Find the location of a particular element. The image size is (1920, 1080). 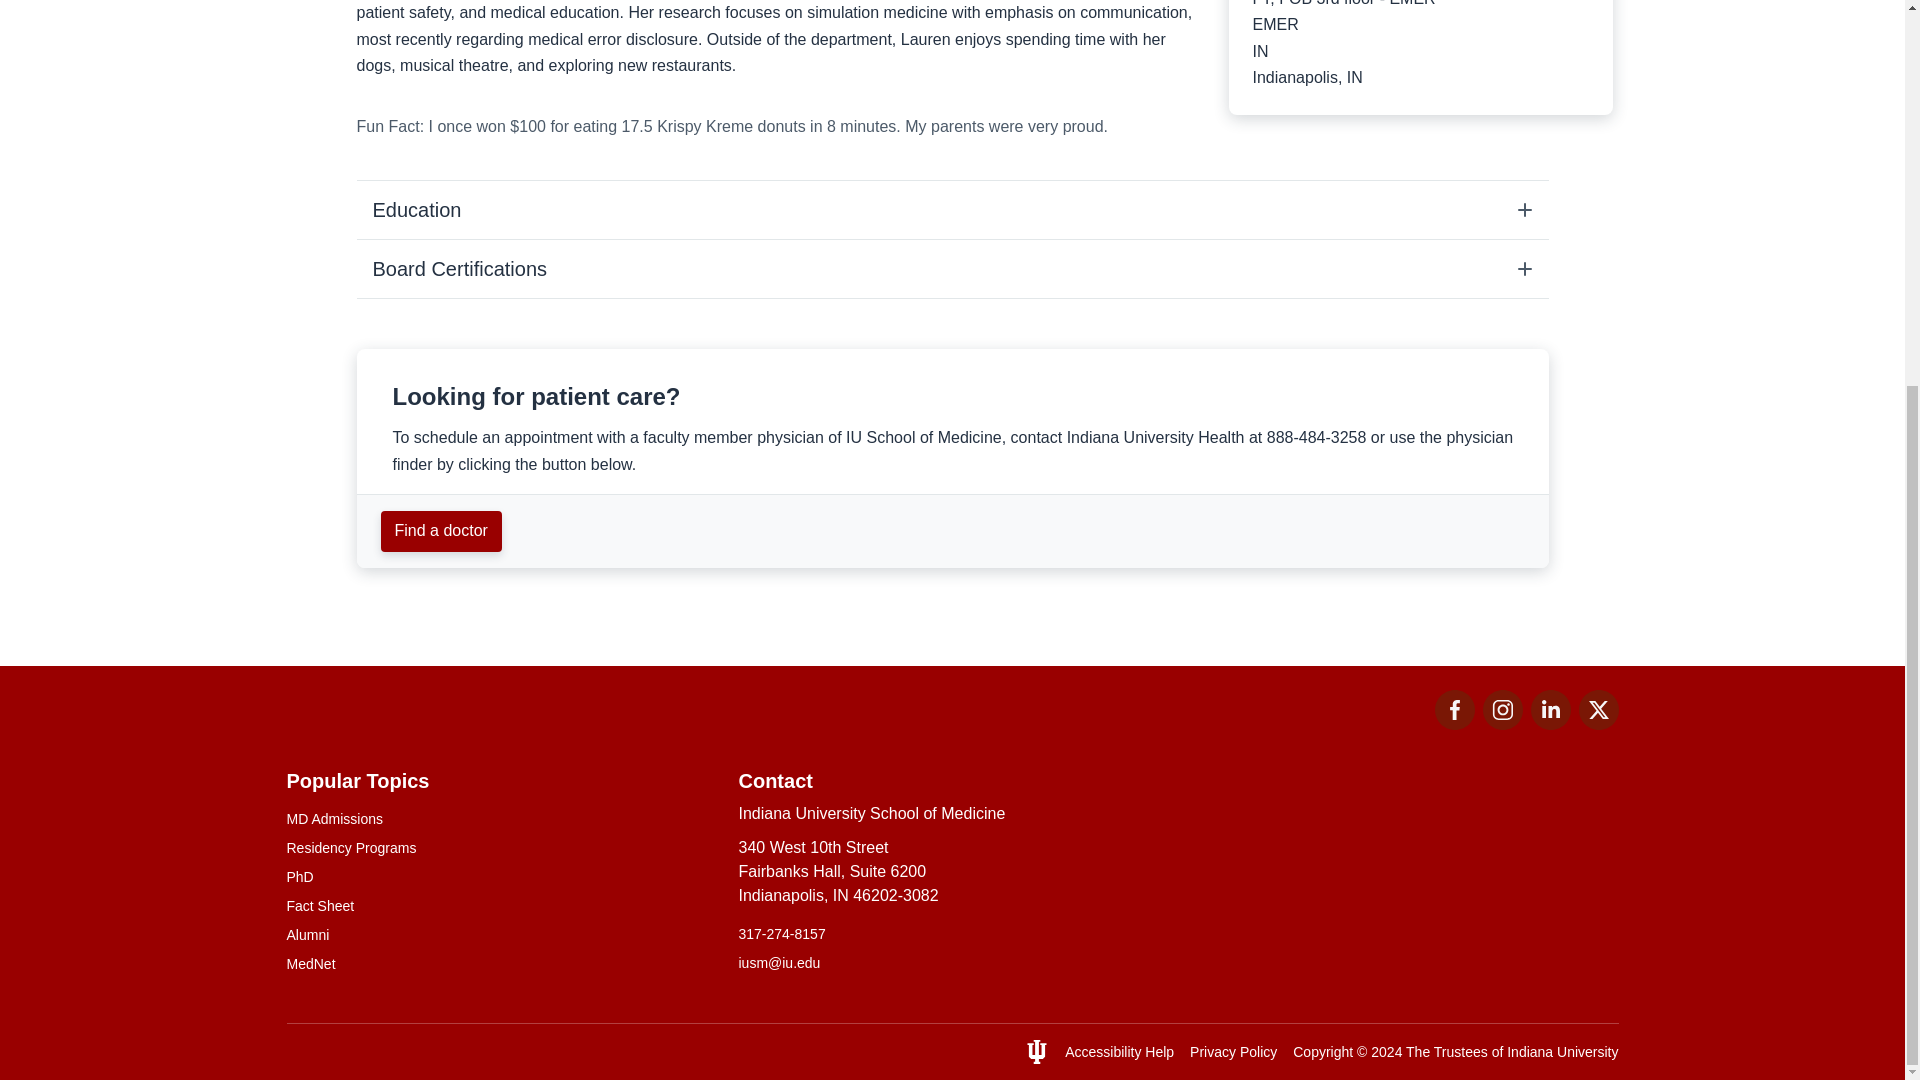

Board Certifications is located at coordinates (1550, 724).